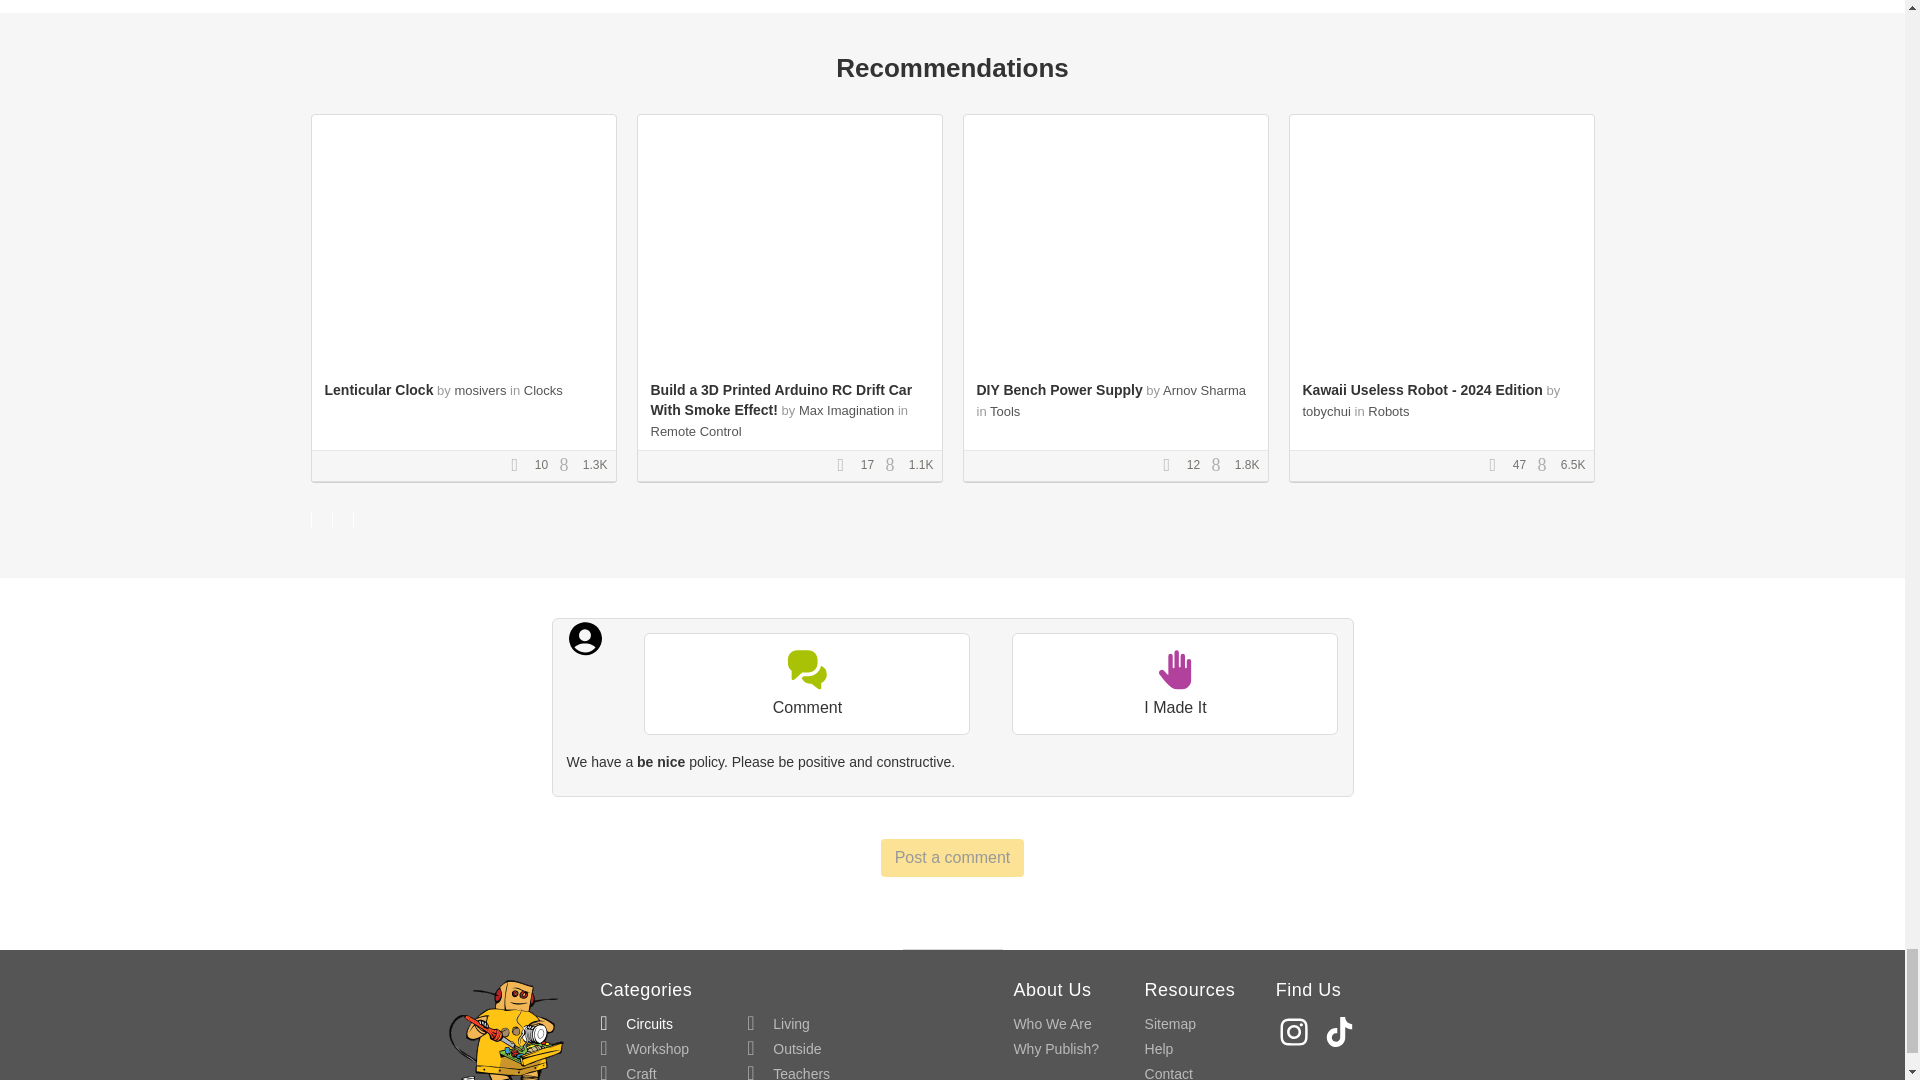 This screenshot has height=1080, width=1920. What do you see at coordinates (1204, 390) in the screenshot?
I see `Arnov Sharma` at bounding box center [1204, 390].